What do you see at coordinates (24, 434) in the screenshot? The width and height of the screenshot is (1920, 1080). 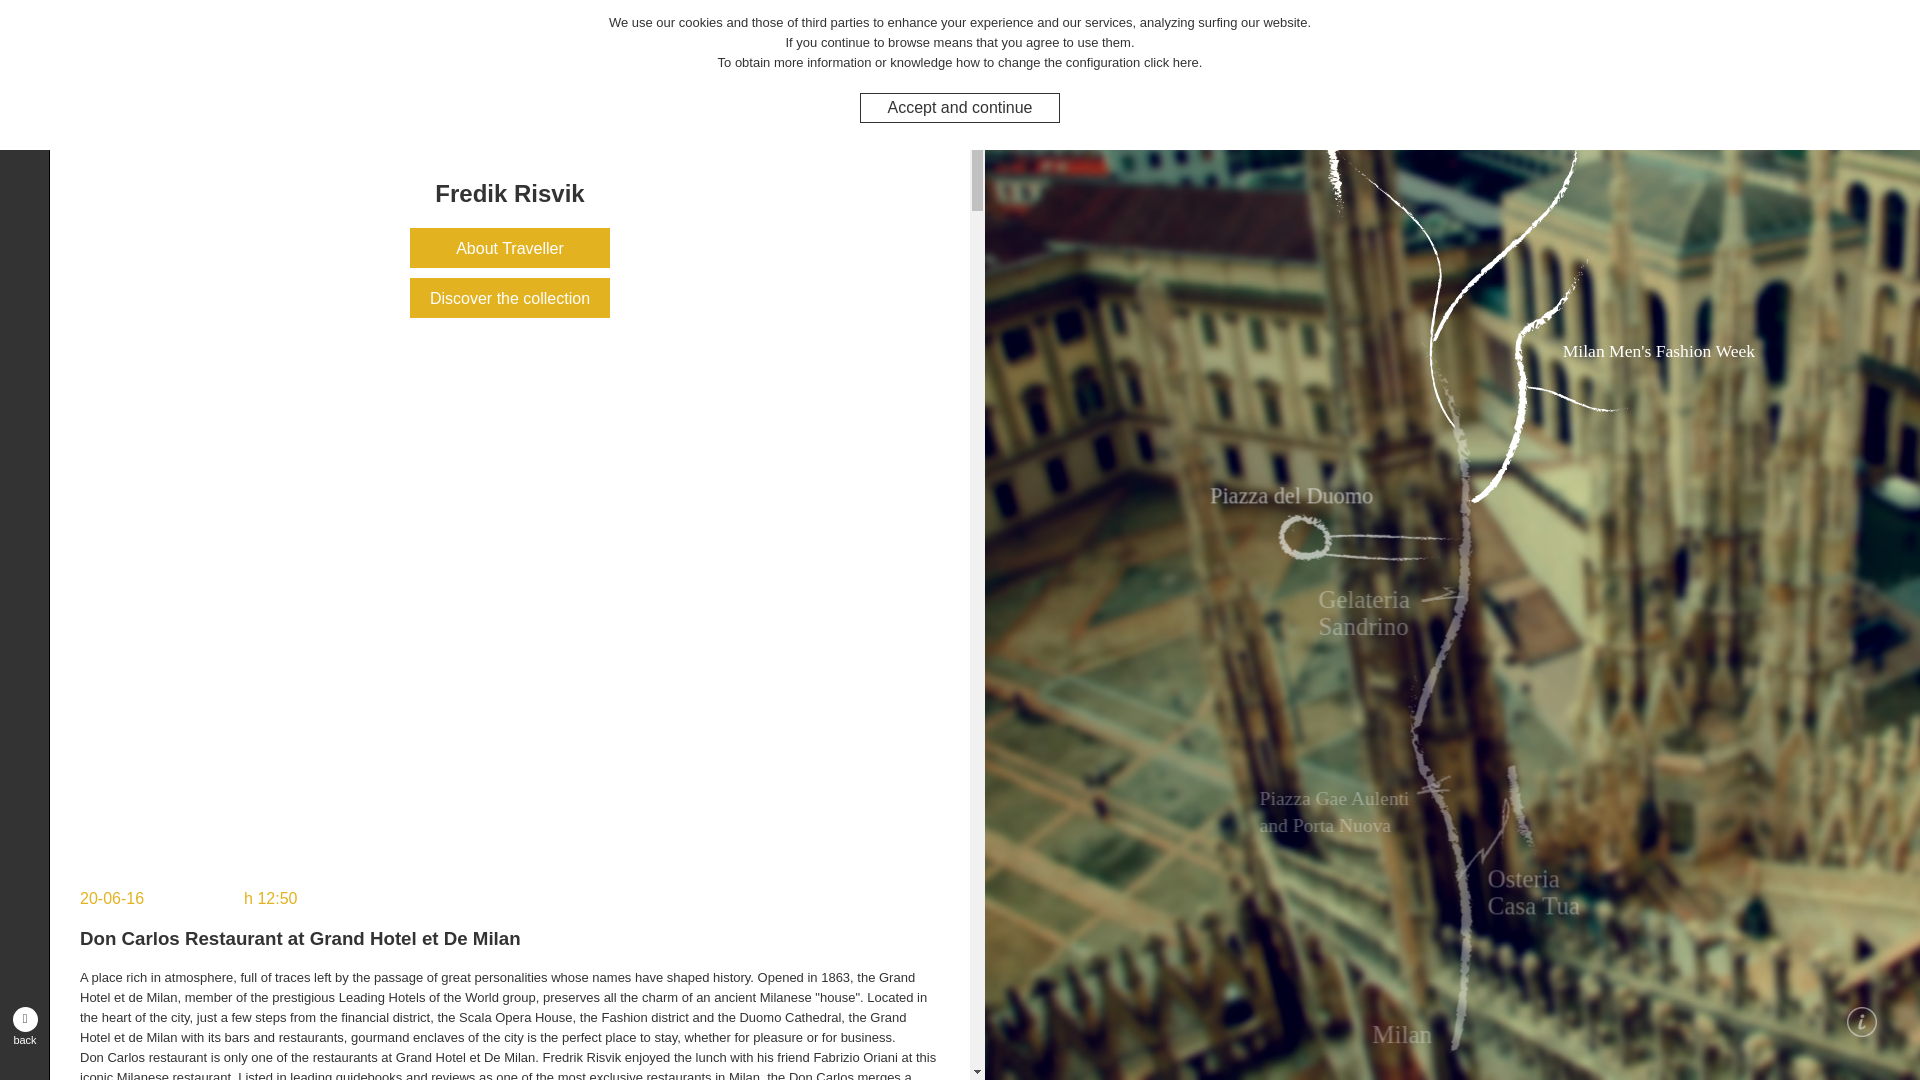 I see `Newsletter` at bounding box center [24, 434].